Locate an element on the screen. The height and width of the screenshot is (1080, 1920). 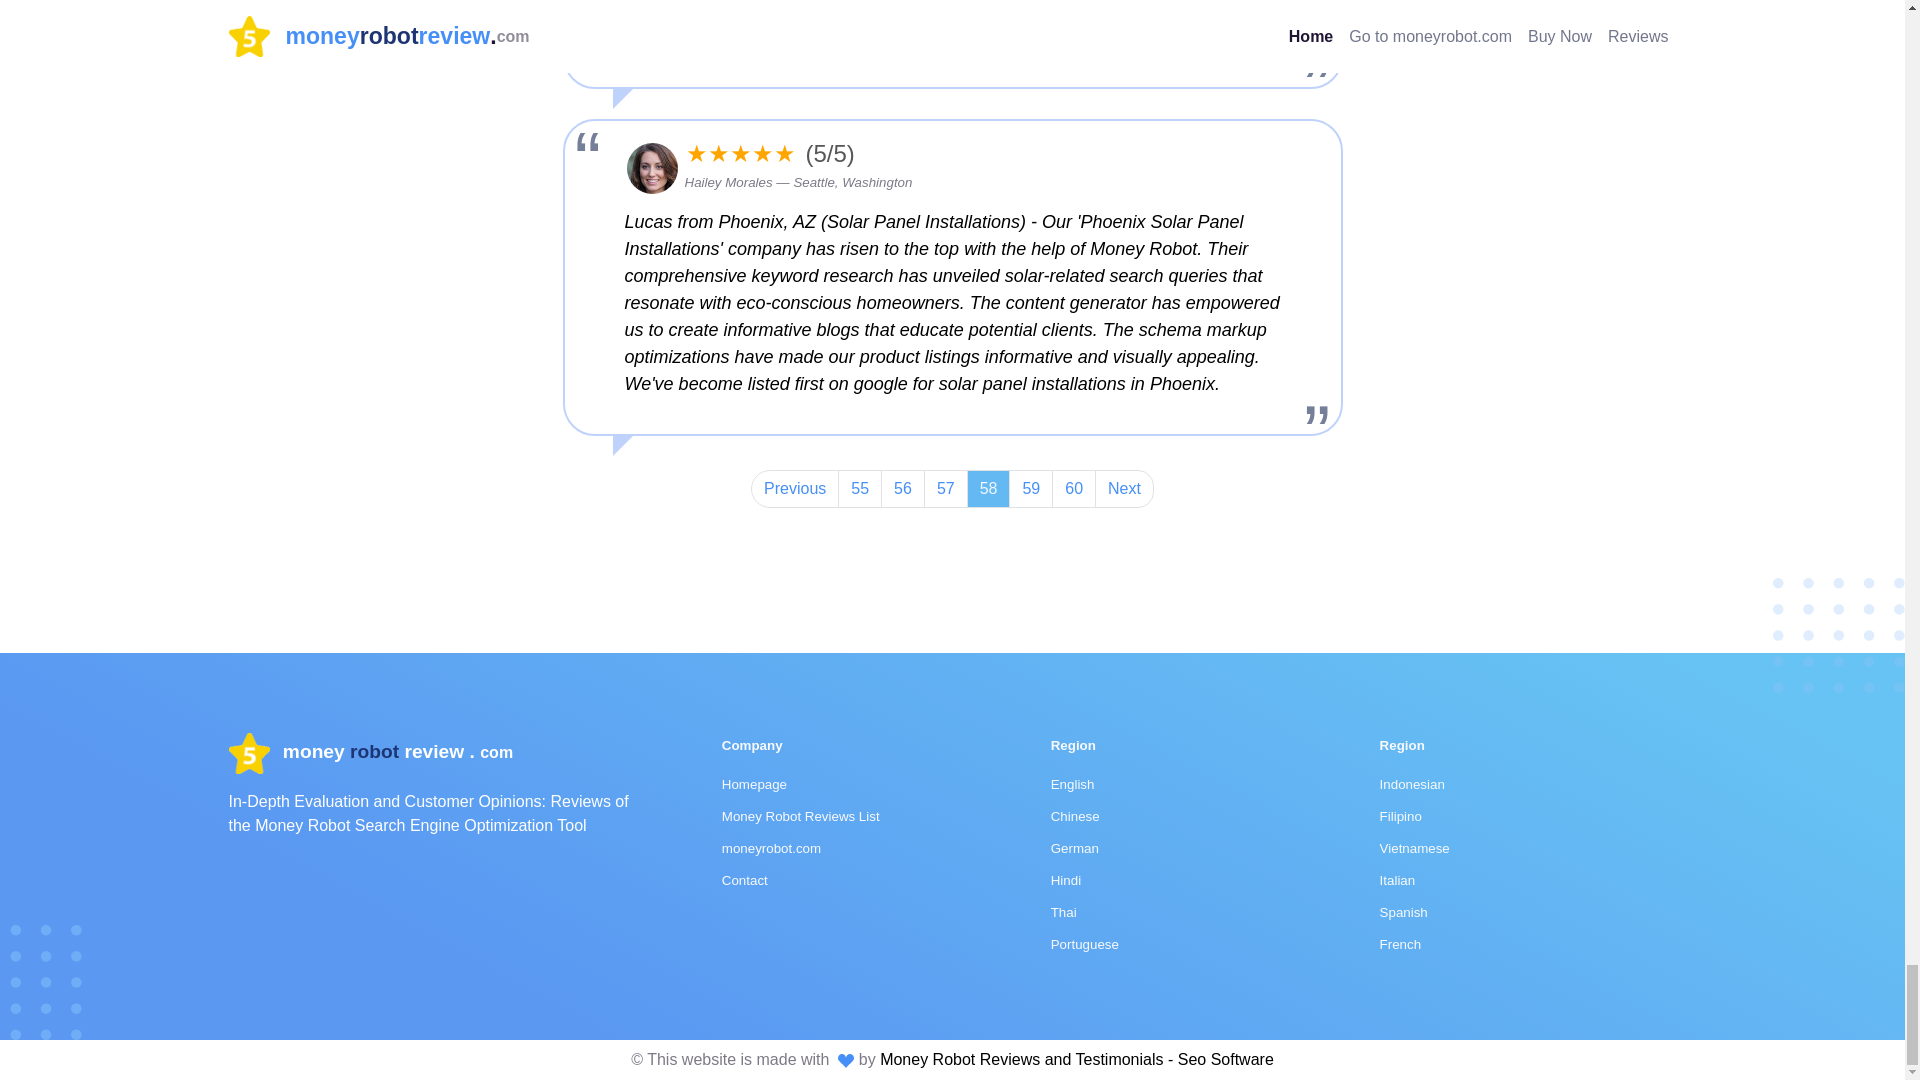
55 is located at coordinates (859, 488).